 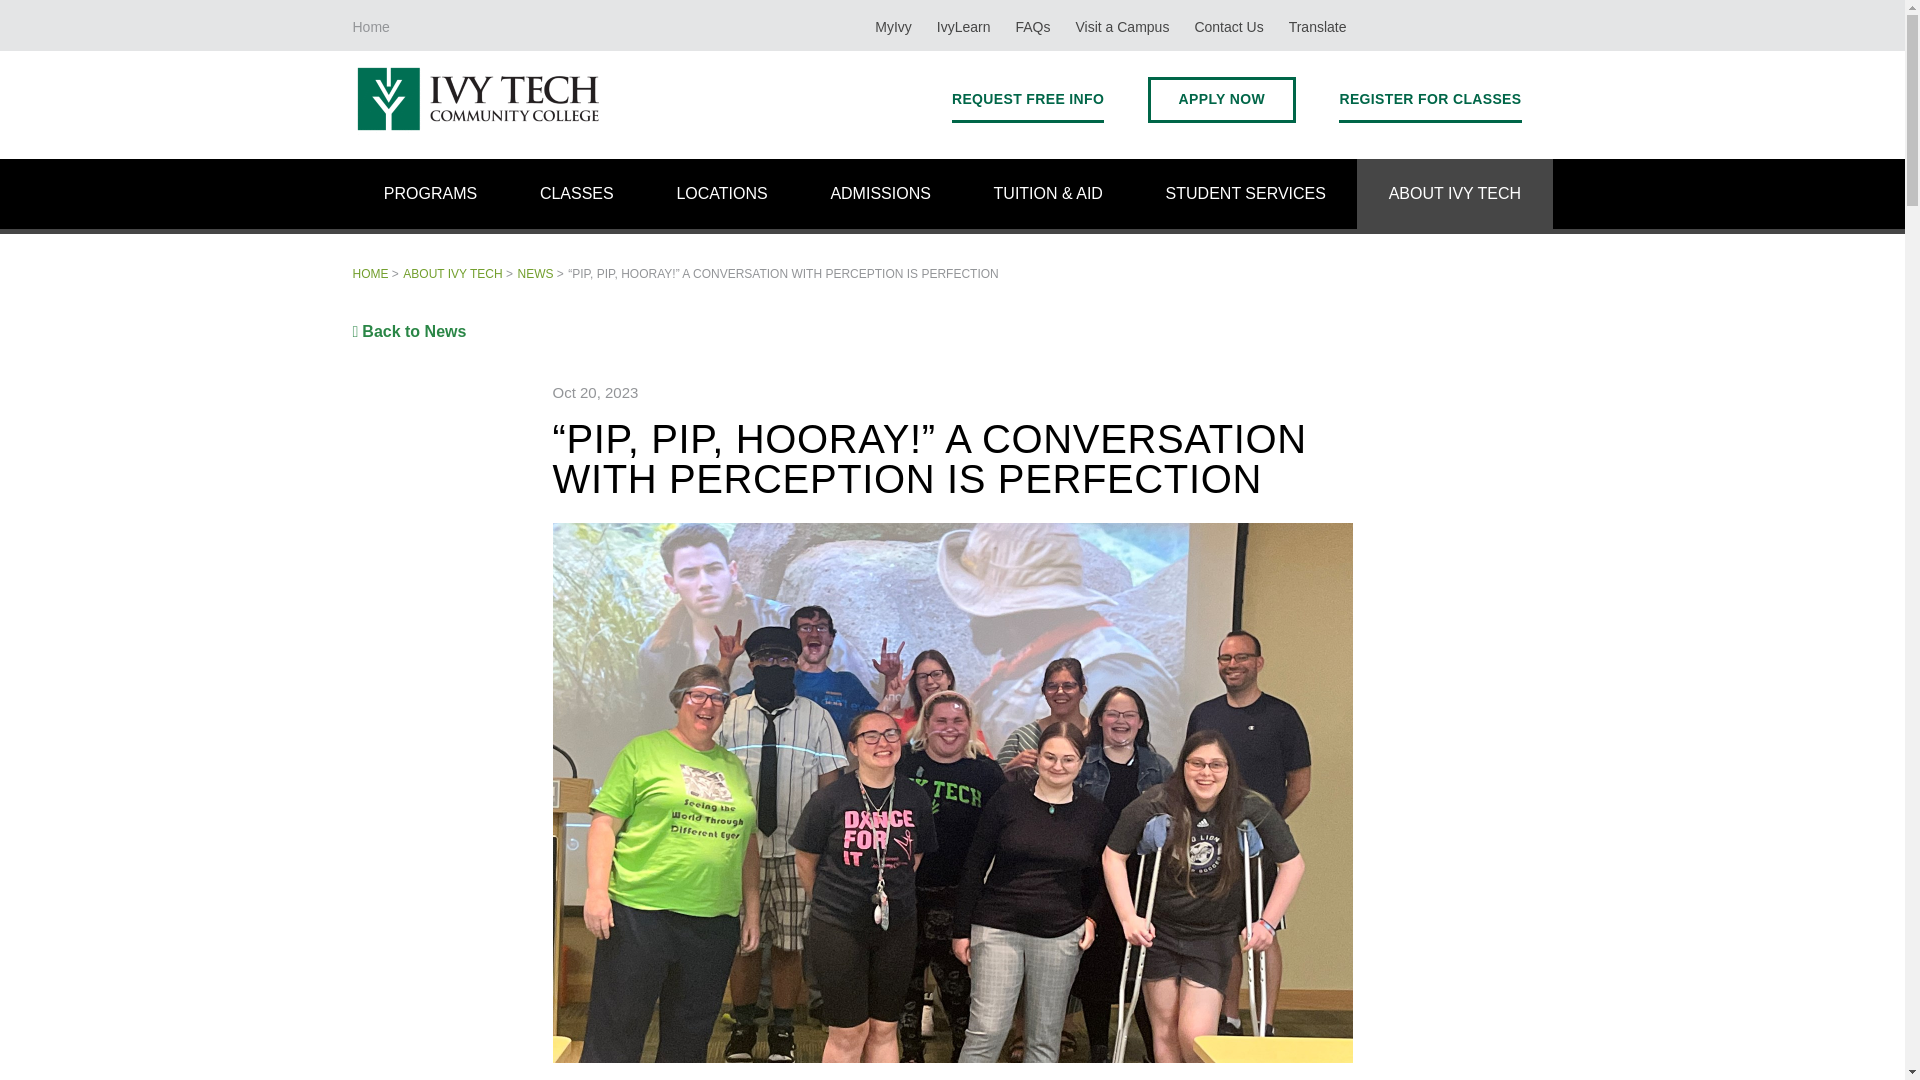 What do you see at coordinates (964, 25) in the screenshot?
I see `IvyLearn` at bounding box center [964, 25].